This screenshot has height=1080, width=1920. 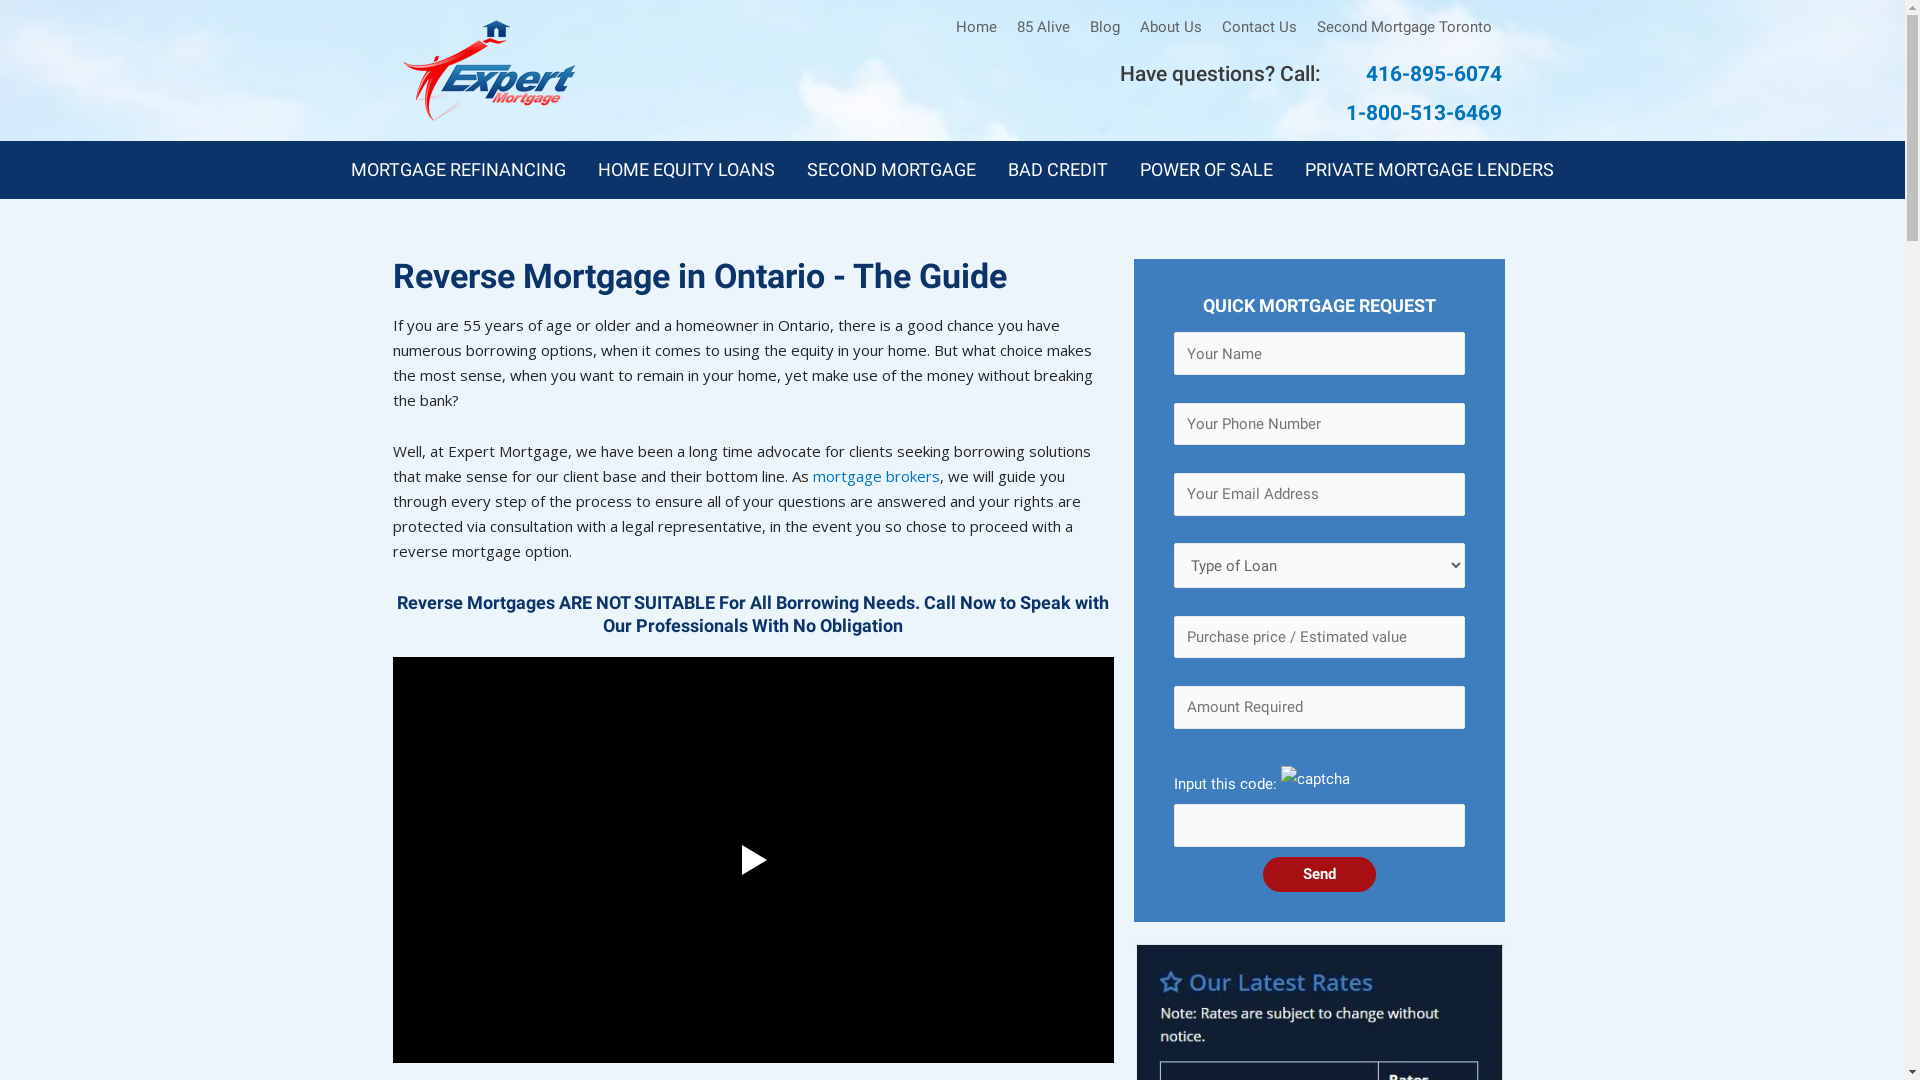 What do you see at coordinates (1424, 113) in the screenshot?
I see `1-800-513-6469` at bounding box center [1424, 113].